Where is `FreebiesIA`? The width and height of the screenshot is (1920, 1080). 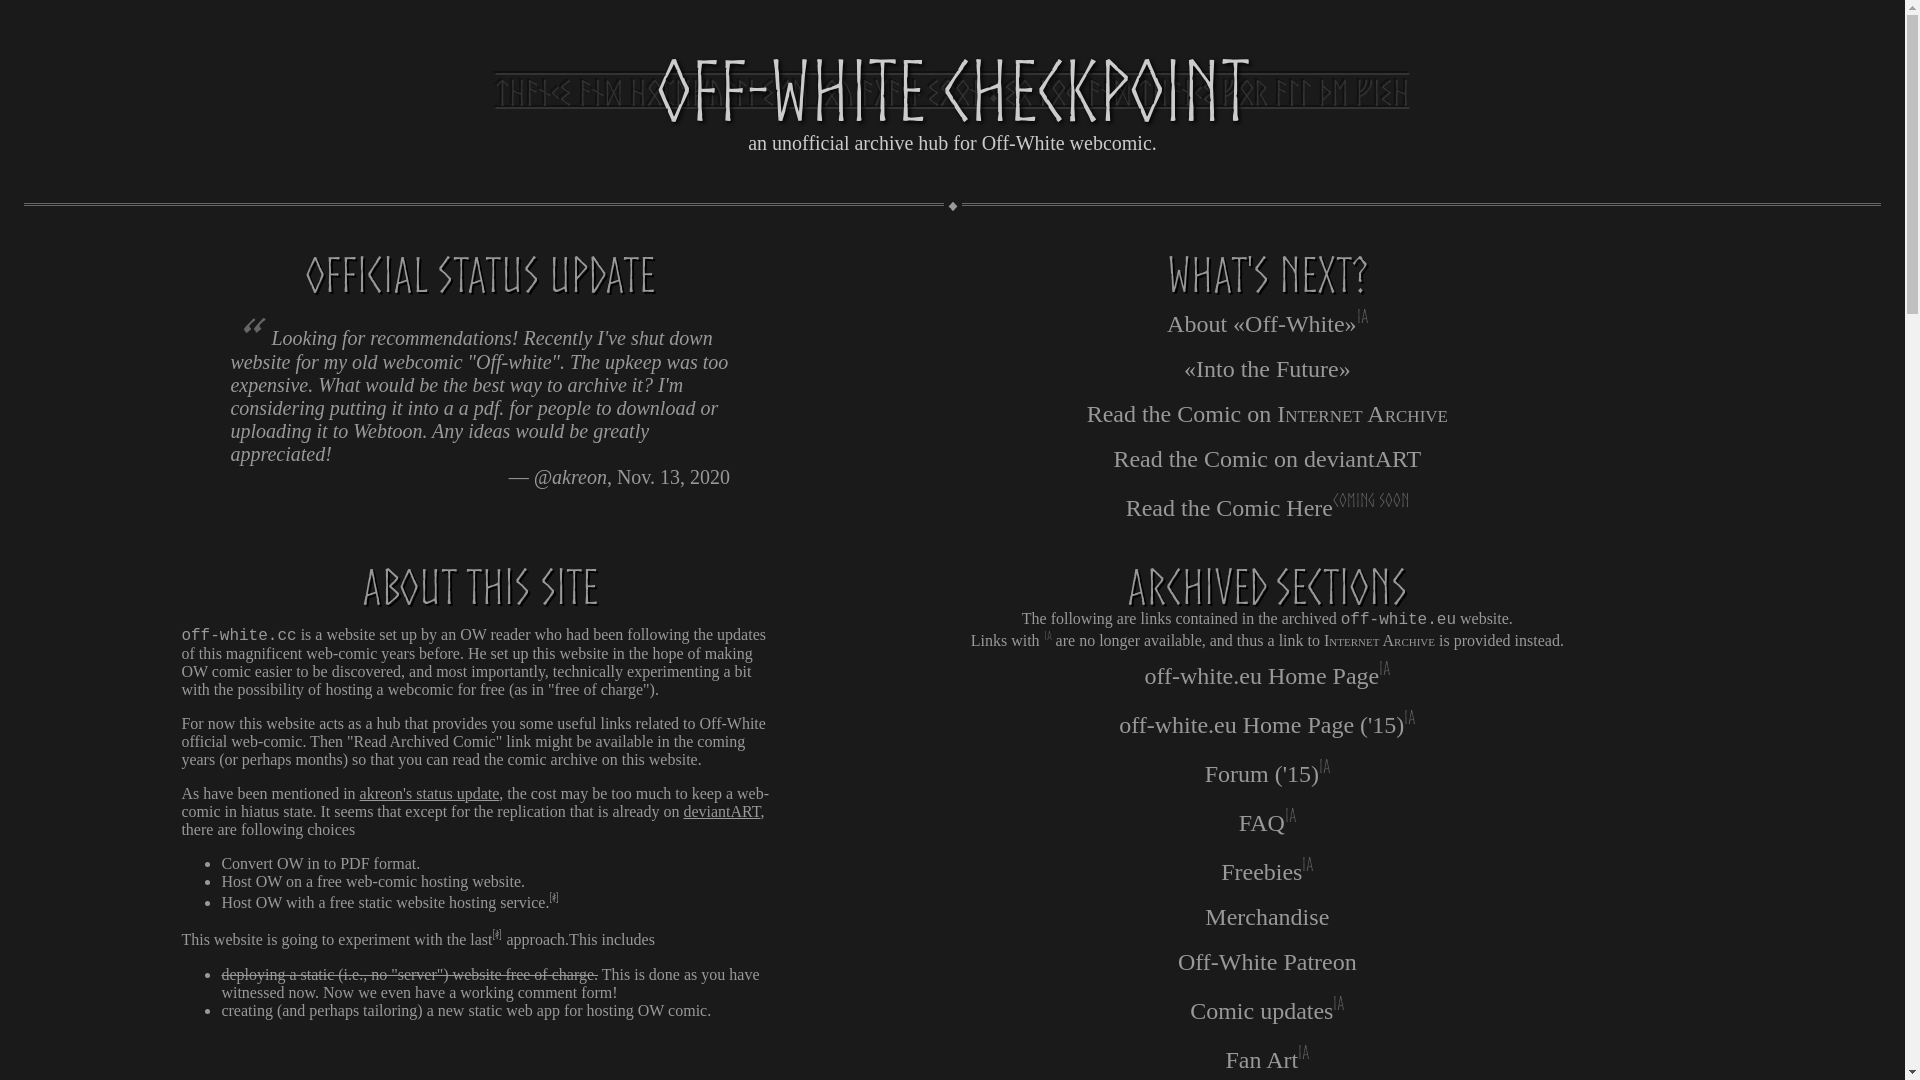
FreebiesIA is located at coordinates (1267, 870).